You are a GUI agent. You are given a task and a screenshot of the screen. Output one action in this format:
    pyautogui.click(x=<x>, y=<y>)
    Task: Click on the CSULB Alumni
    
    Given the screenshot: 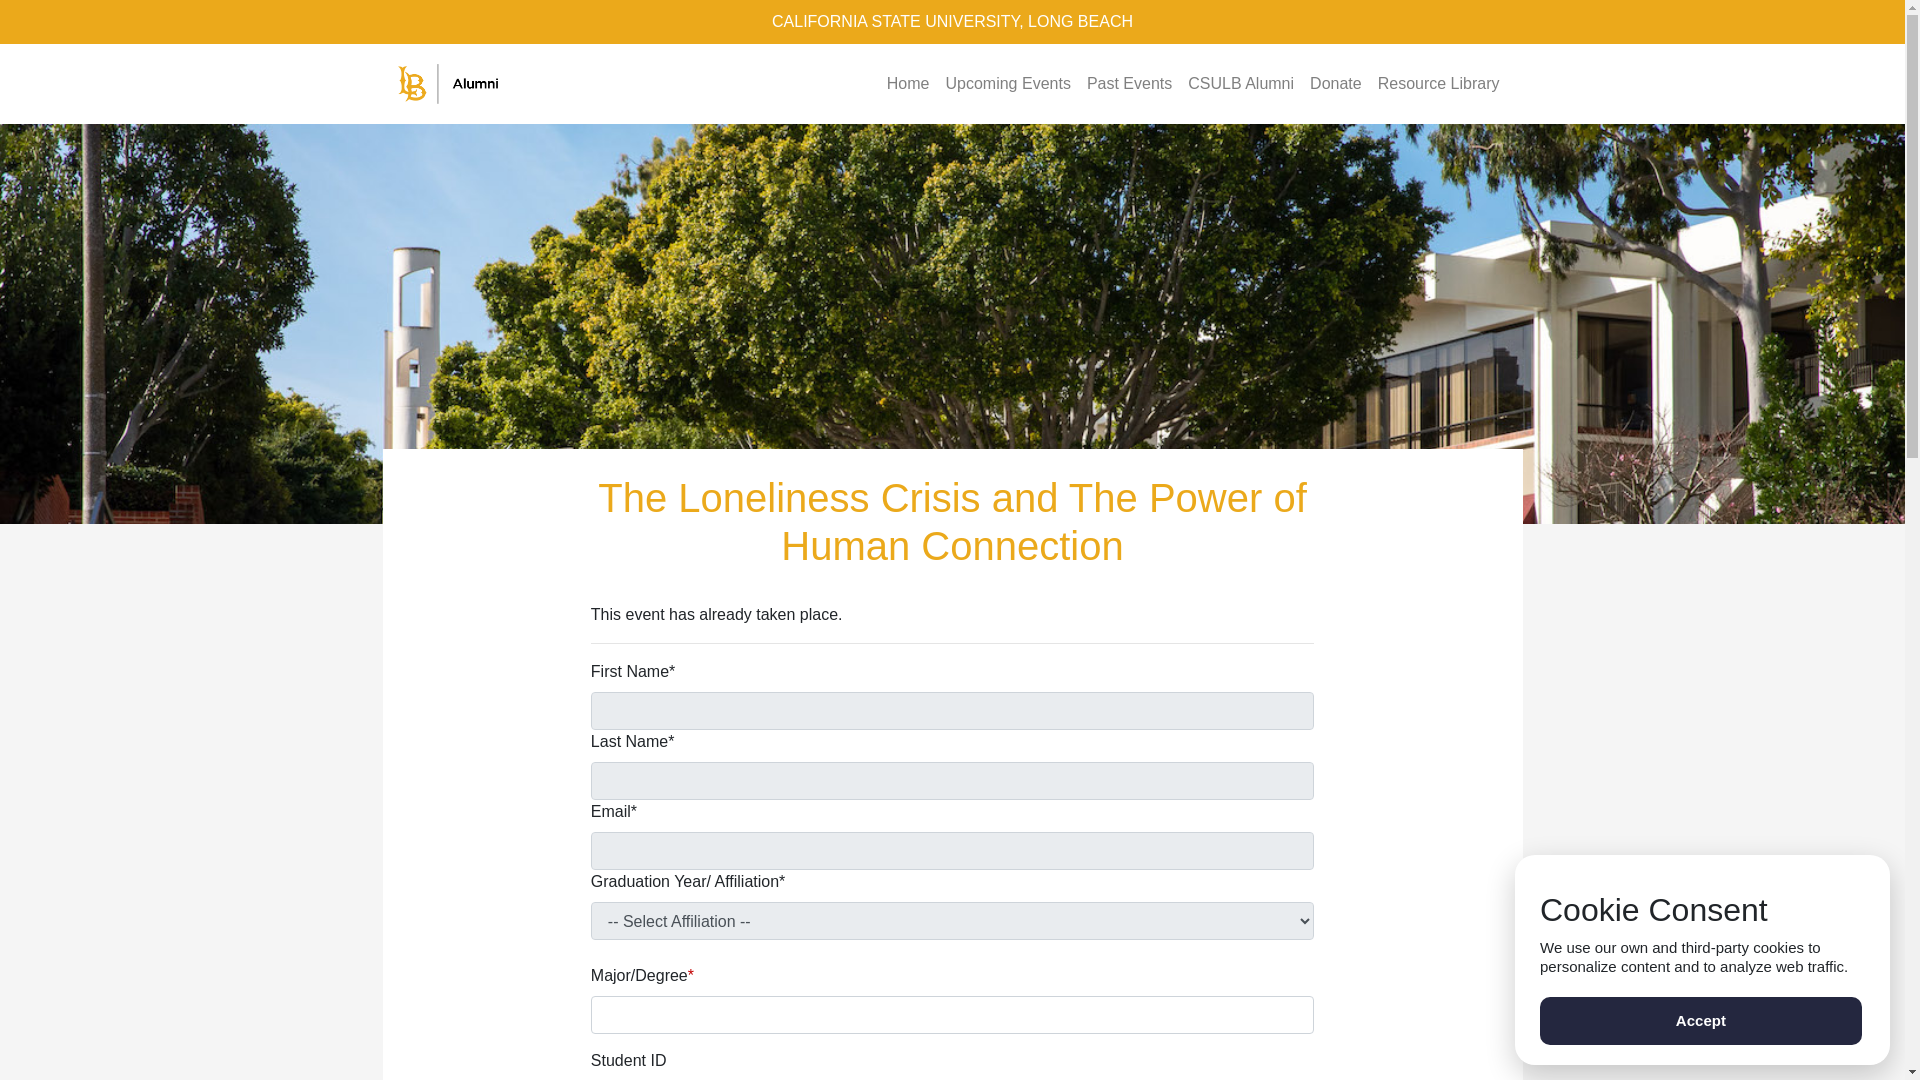 What is the action you would take?
    pyautogui.click(x=1240, y=83)
    